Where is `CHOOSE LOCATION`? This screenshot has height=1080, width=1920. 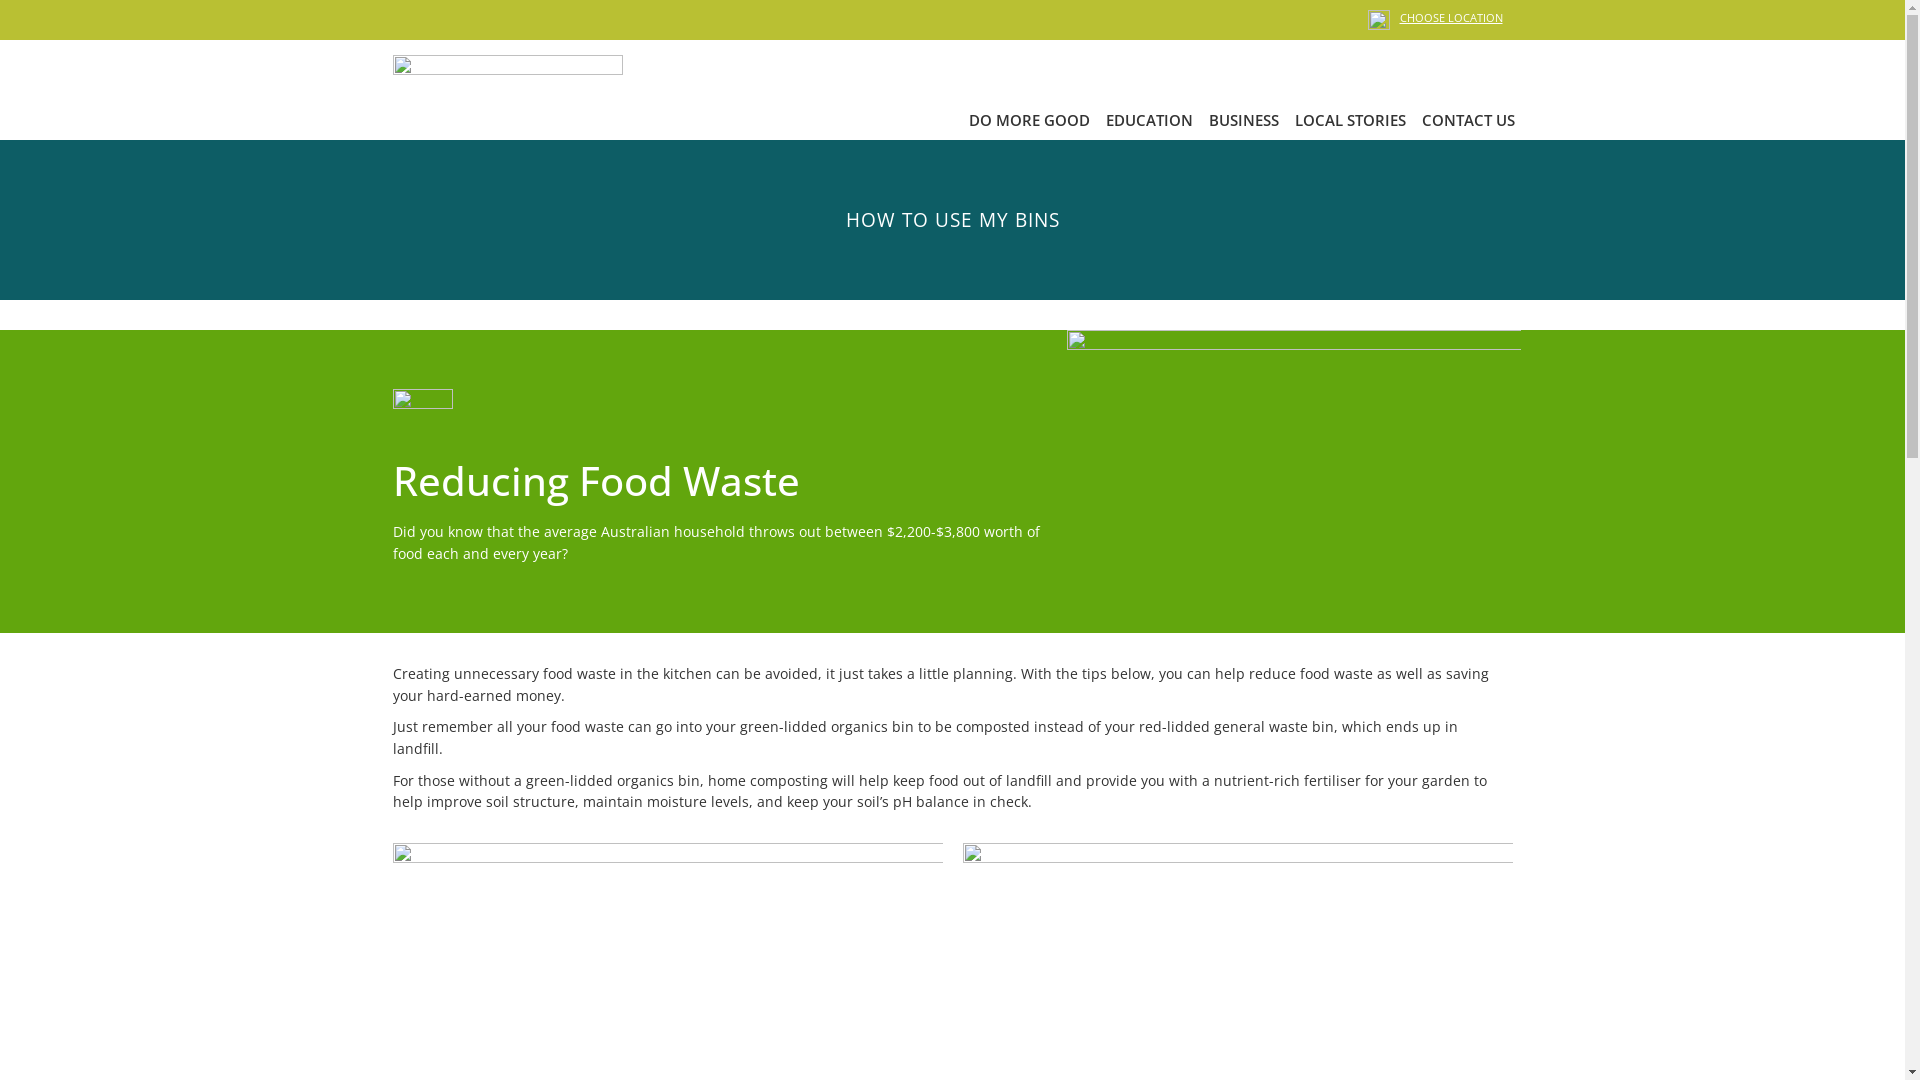
CHOOSE LOCATION is located at coordinates (1452, 18).